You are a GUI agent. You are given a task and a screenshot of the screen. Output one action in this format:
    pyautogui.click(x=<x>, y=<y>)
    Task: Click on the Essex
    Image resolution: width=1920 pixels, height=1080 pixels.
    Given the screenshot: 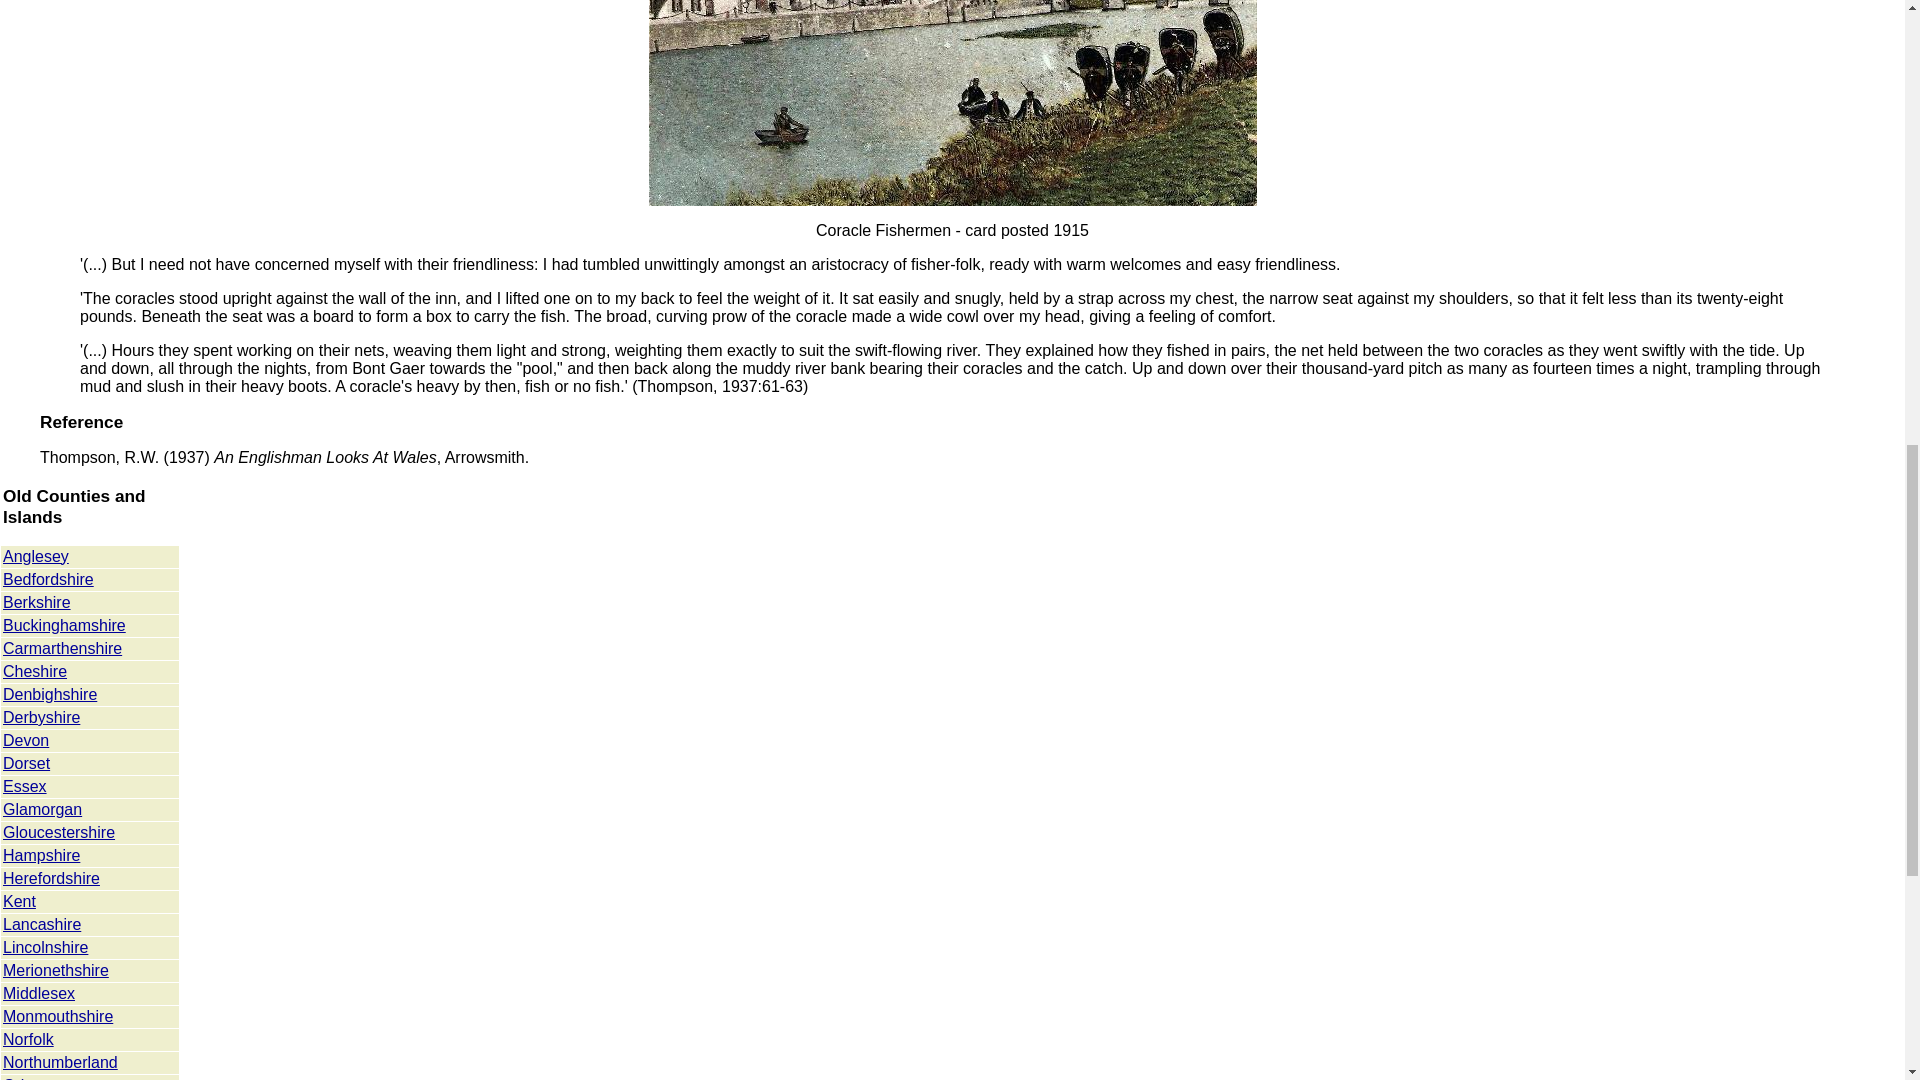 What is the action you would take?
    pyautogui.click(x=24, y=786)
    